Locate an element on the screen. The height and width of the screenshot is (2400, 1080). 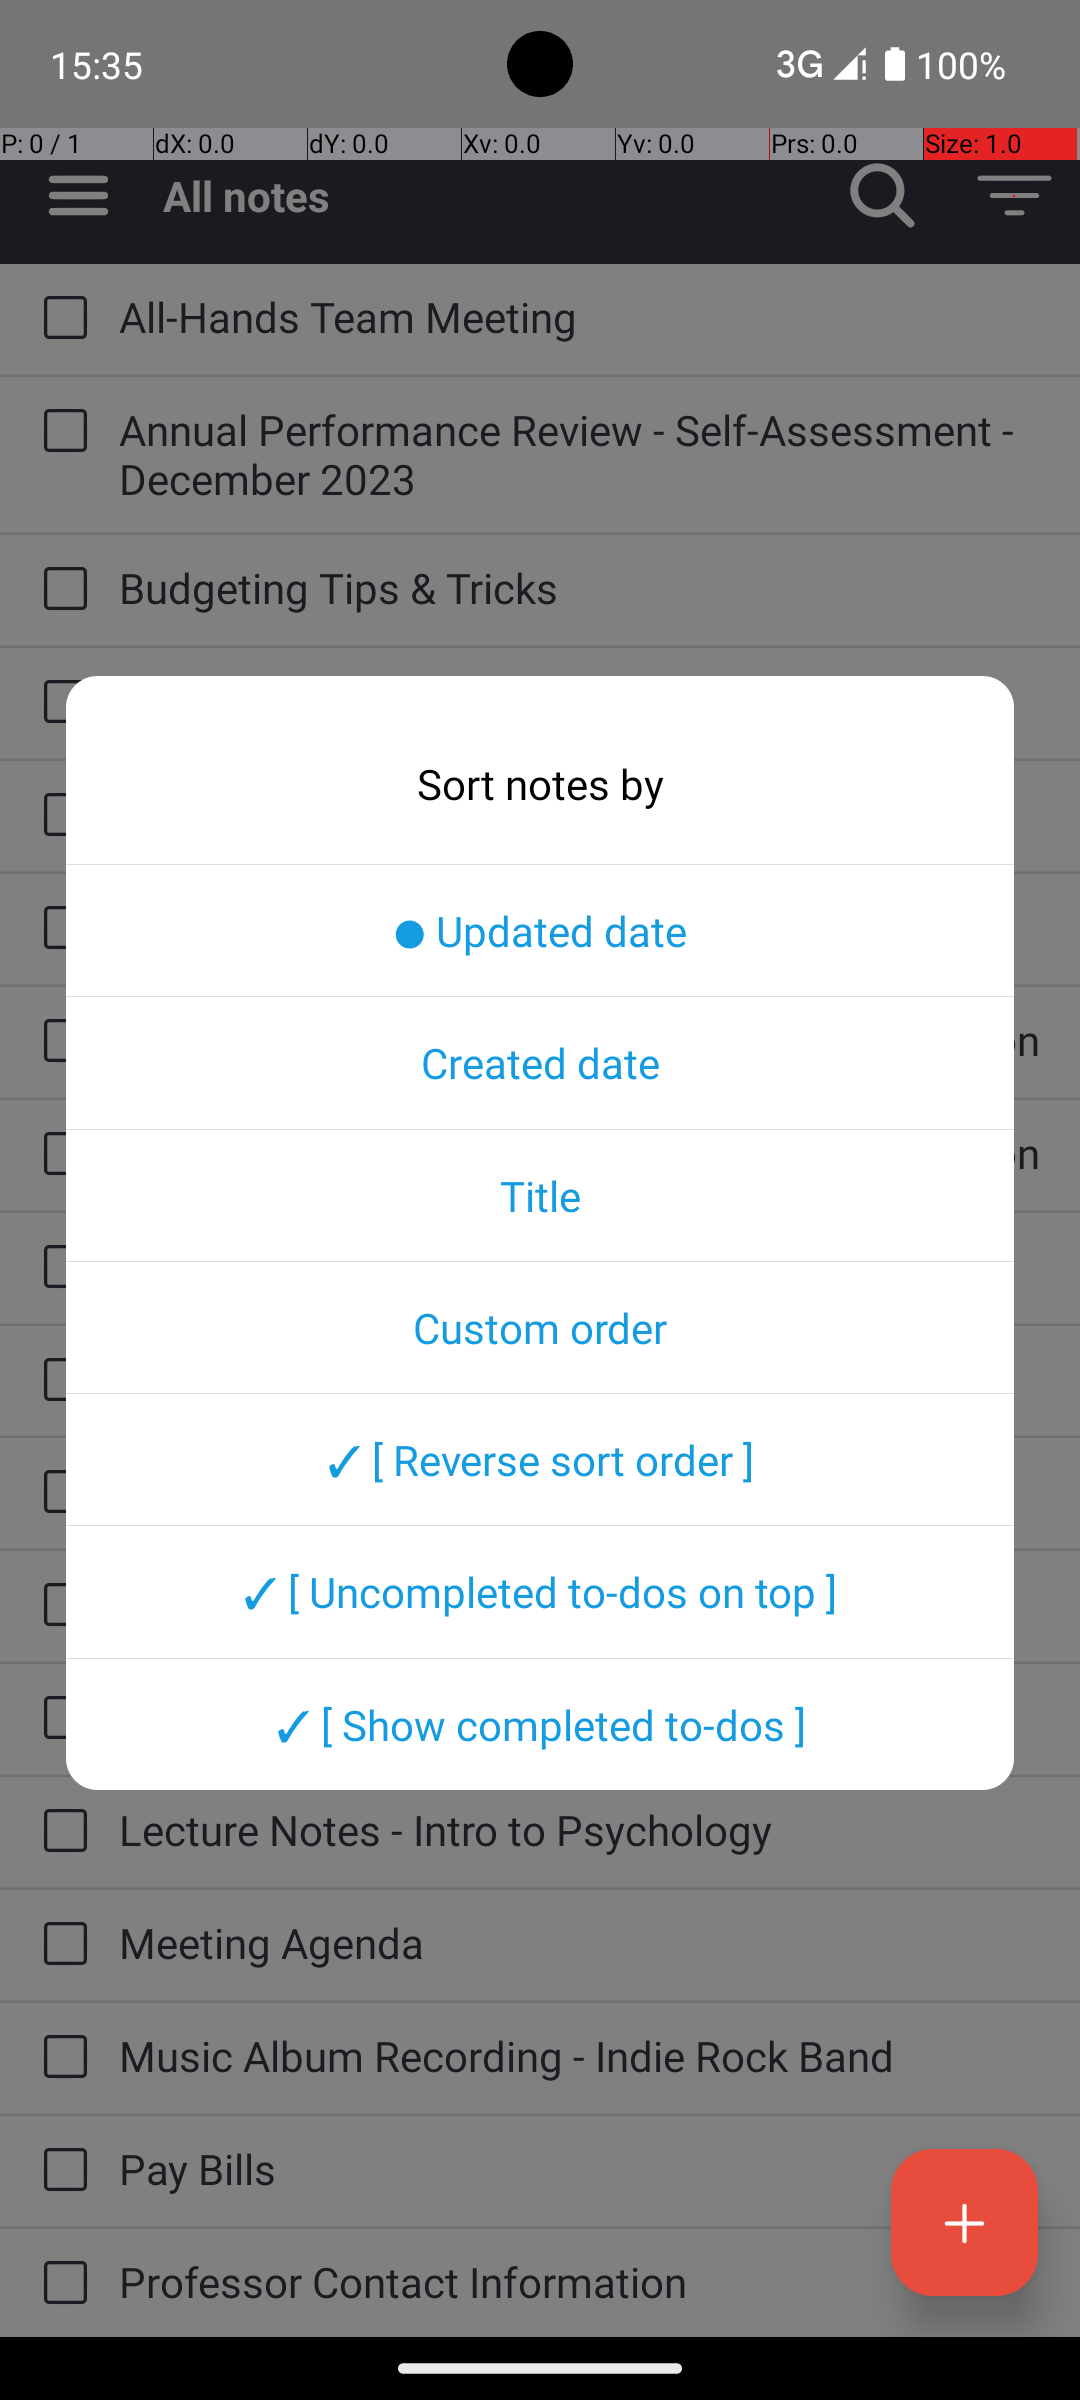
to-do: Pay Bills is located at coordinates (60, 2172).